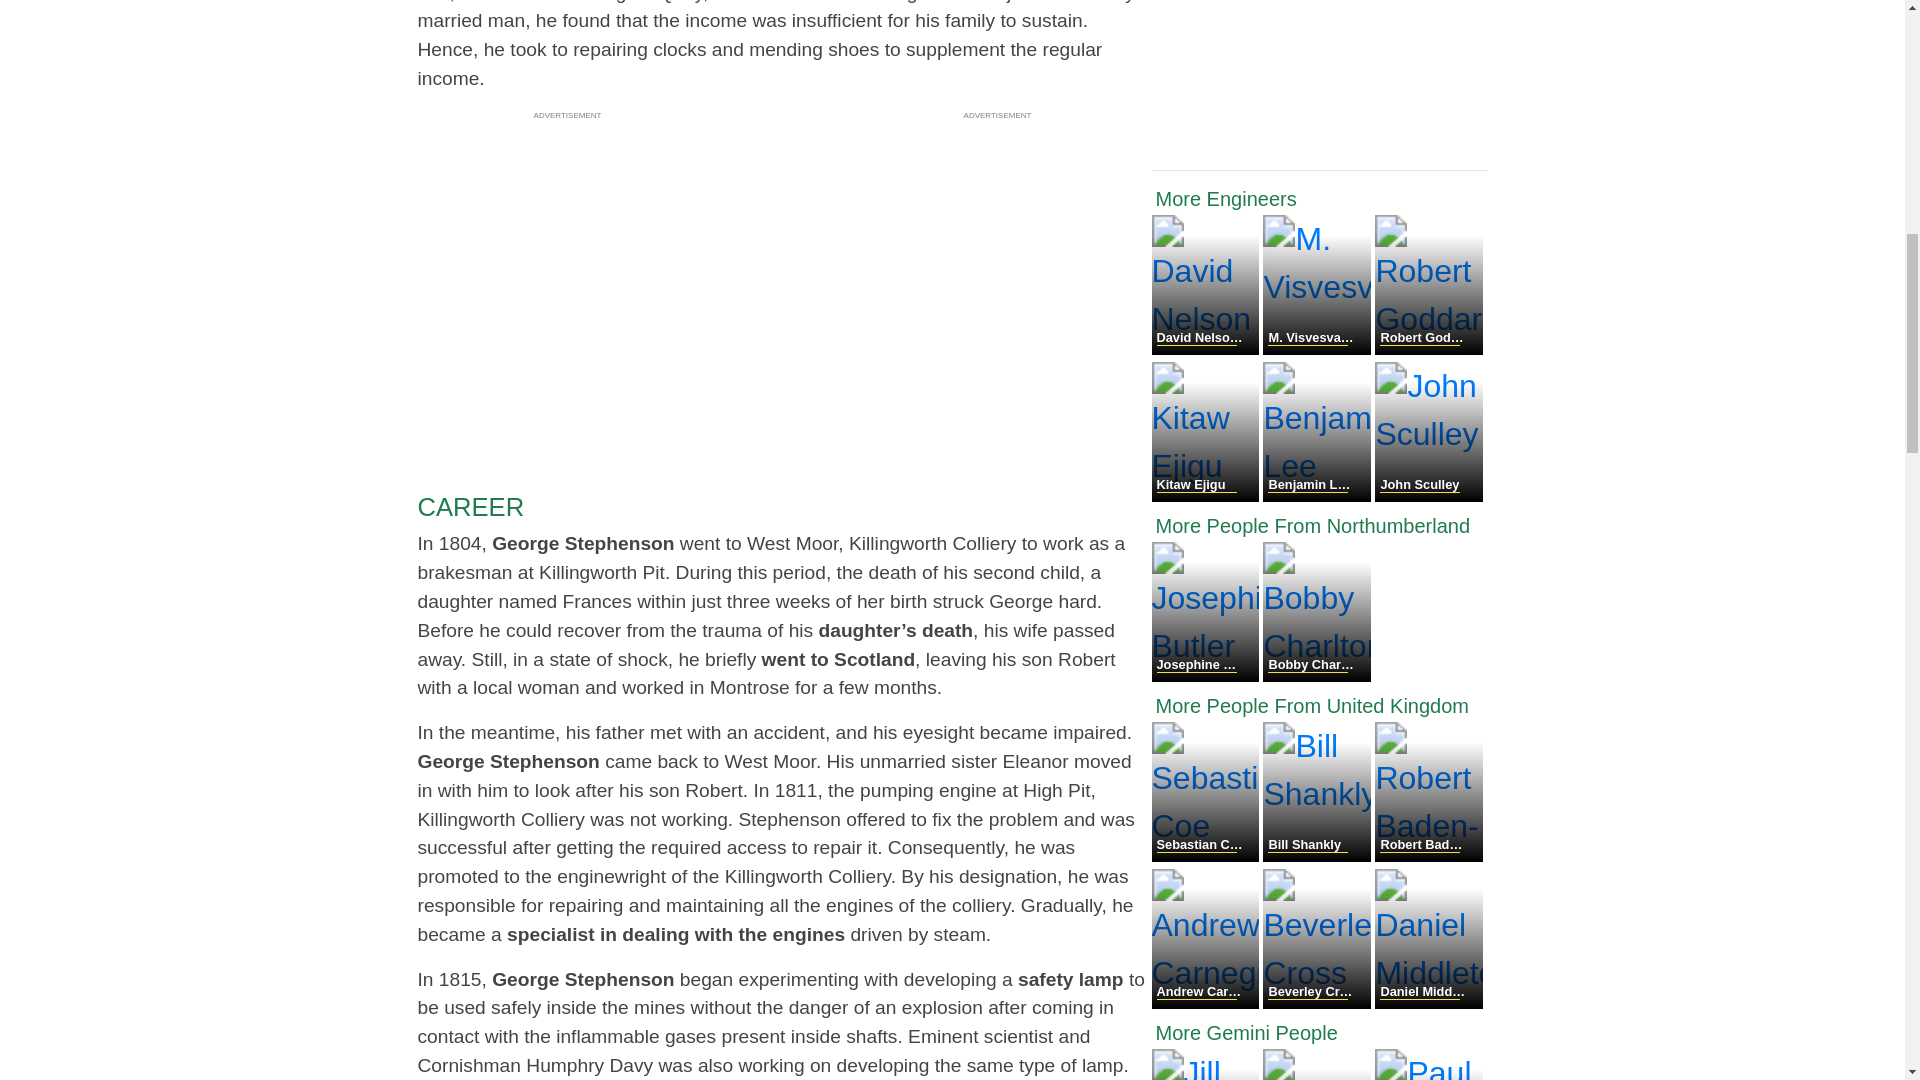 The image size is (1920, 1080). What do you see at coordinates (1428, 1002) in the screenshot?
I see `Daniel Middleton` at bounding box center [1428, 1002].